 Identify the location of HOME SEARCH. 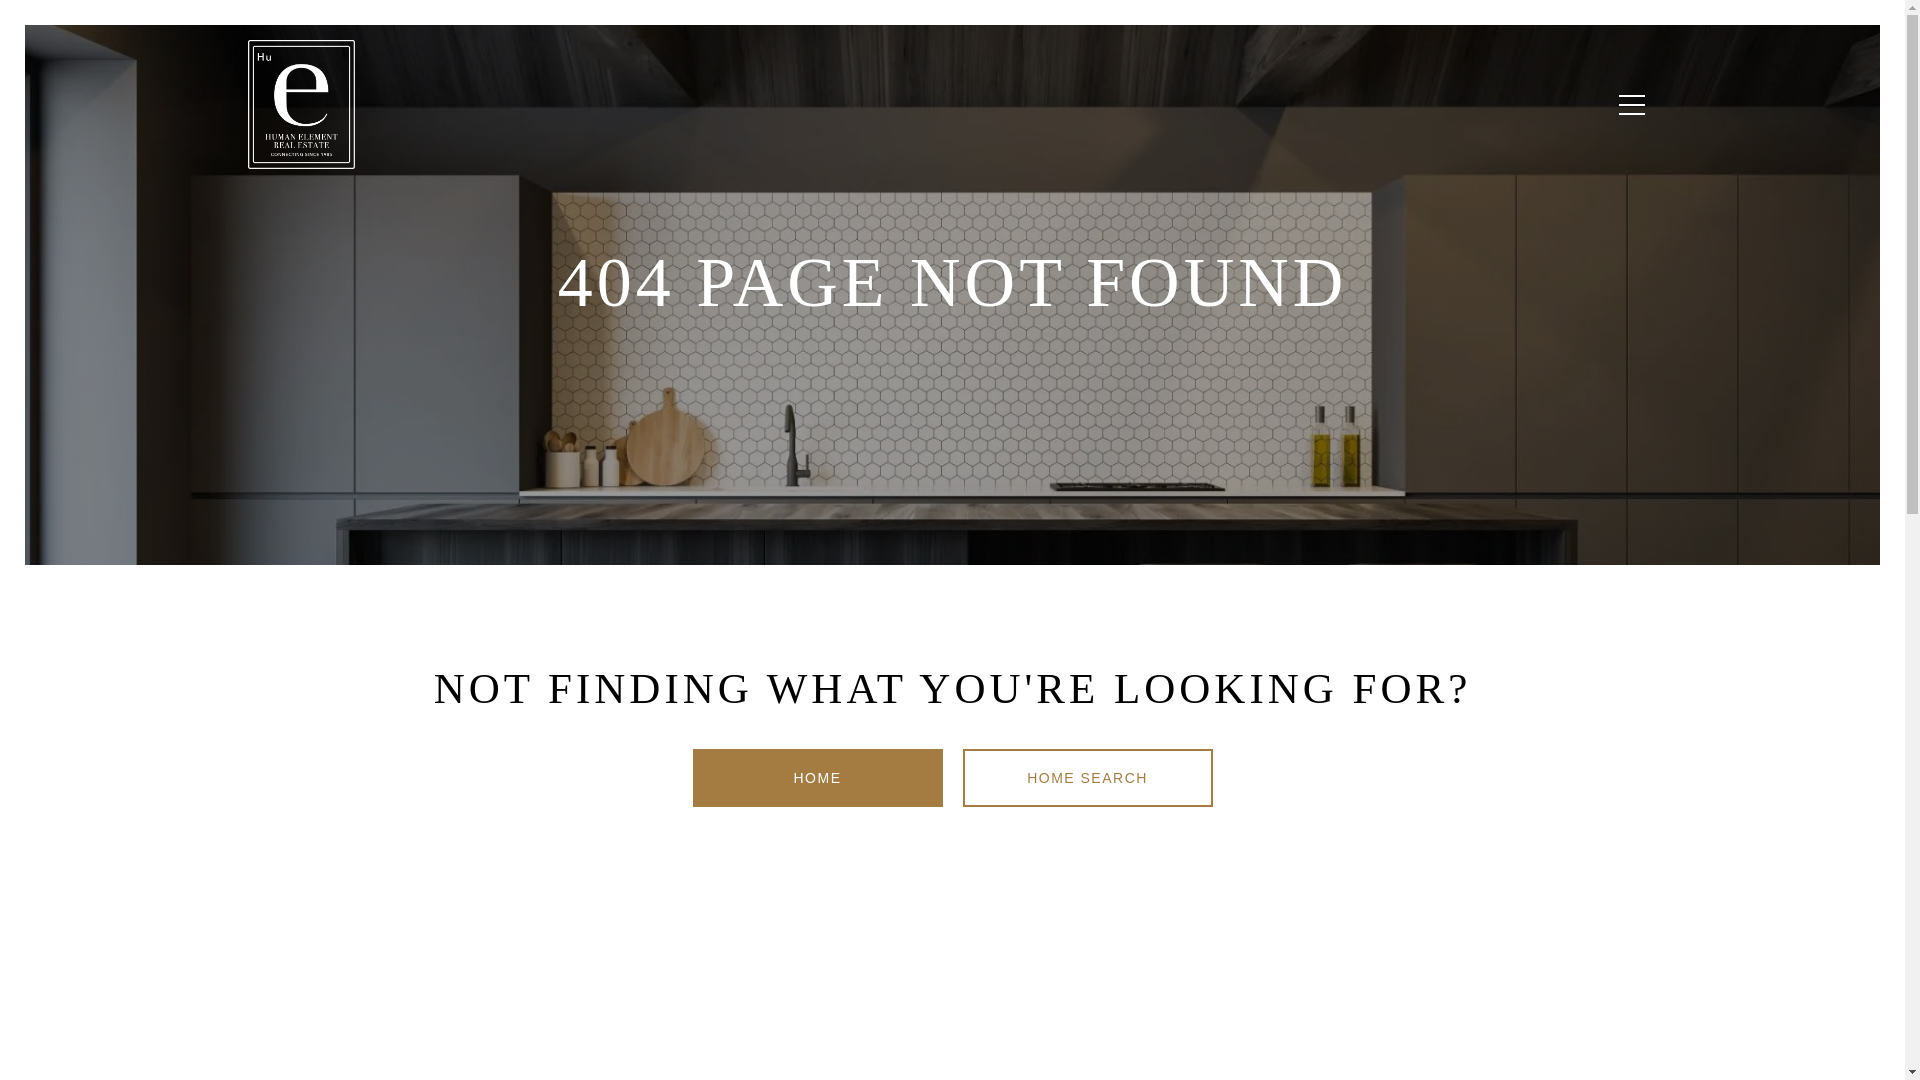
(1086, 778).